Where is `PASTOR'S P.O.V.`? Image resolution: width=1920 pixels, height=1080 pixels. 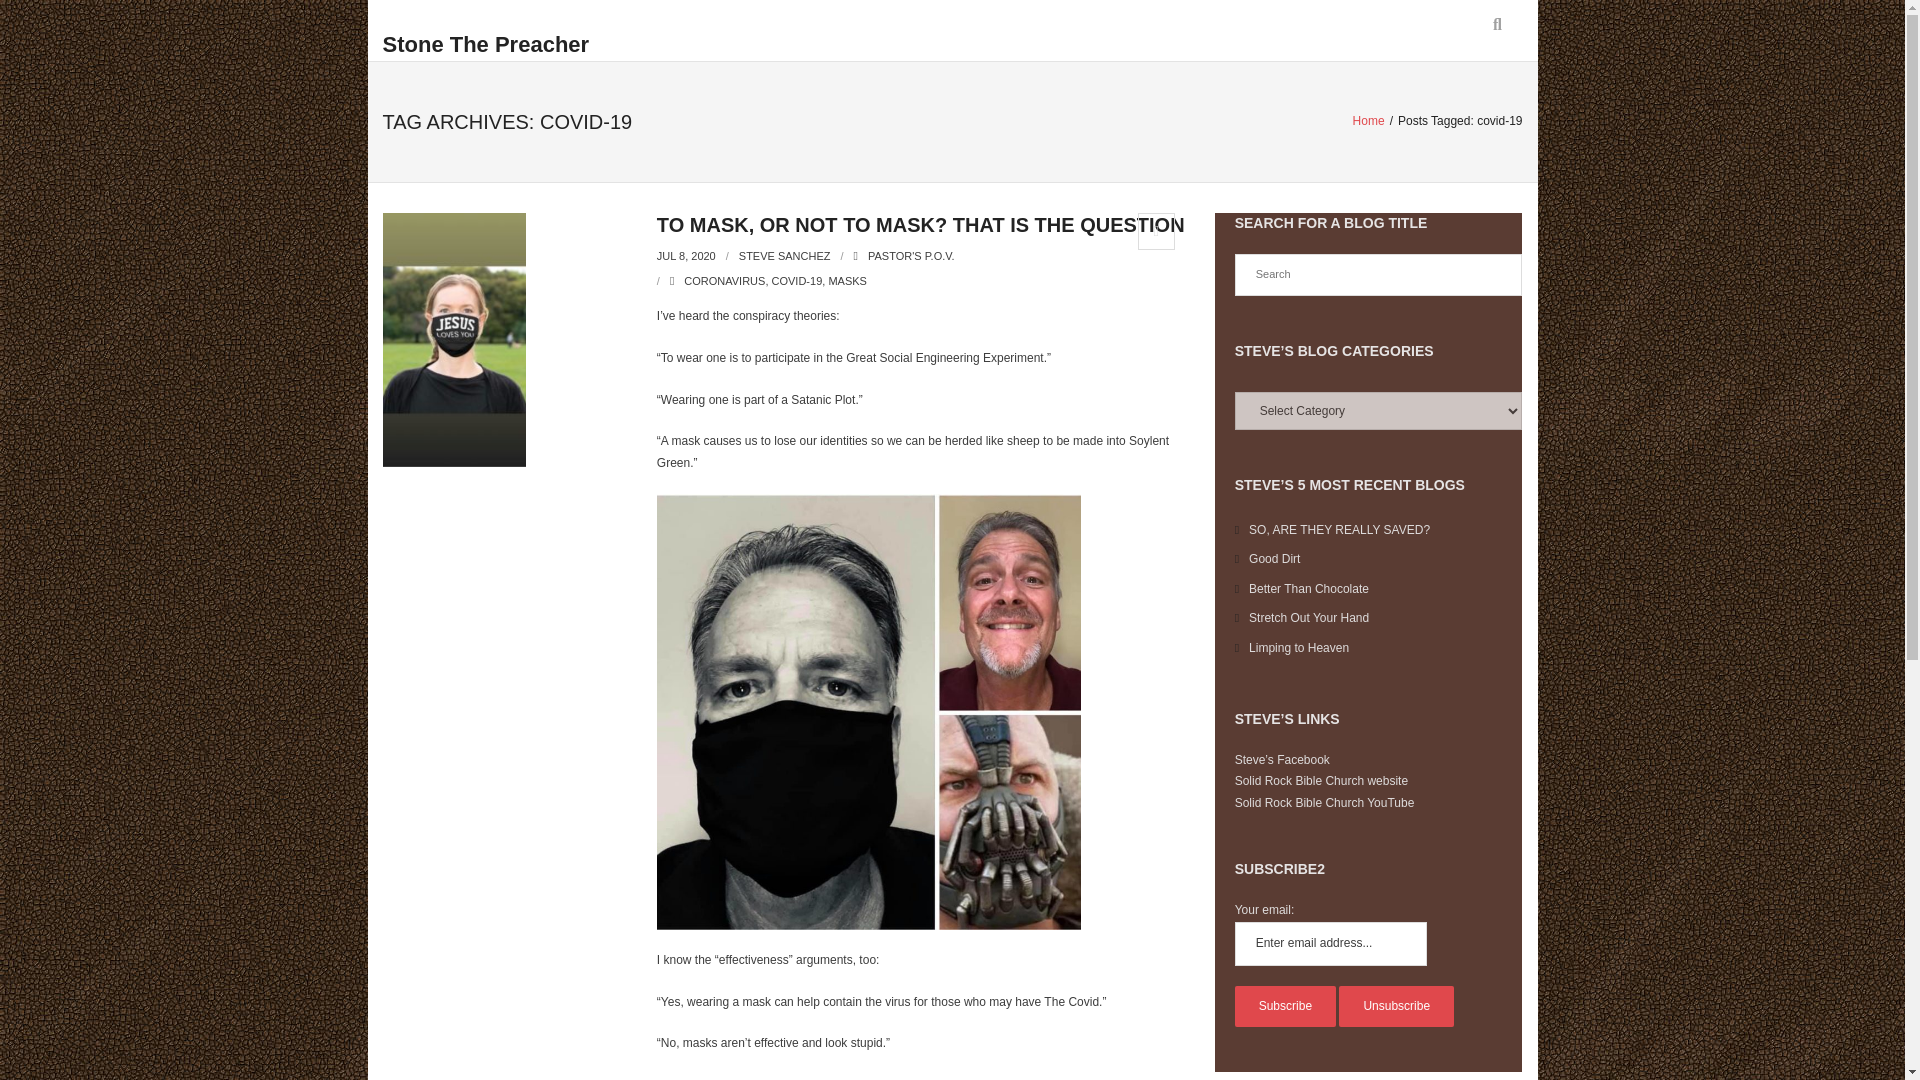
PASTOR'S P.O.V. is located at coordinates (910, 256).